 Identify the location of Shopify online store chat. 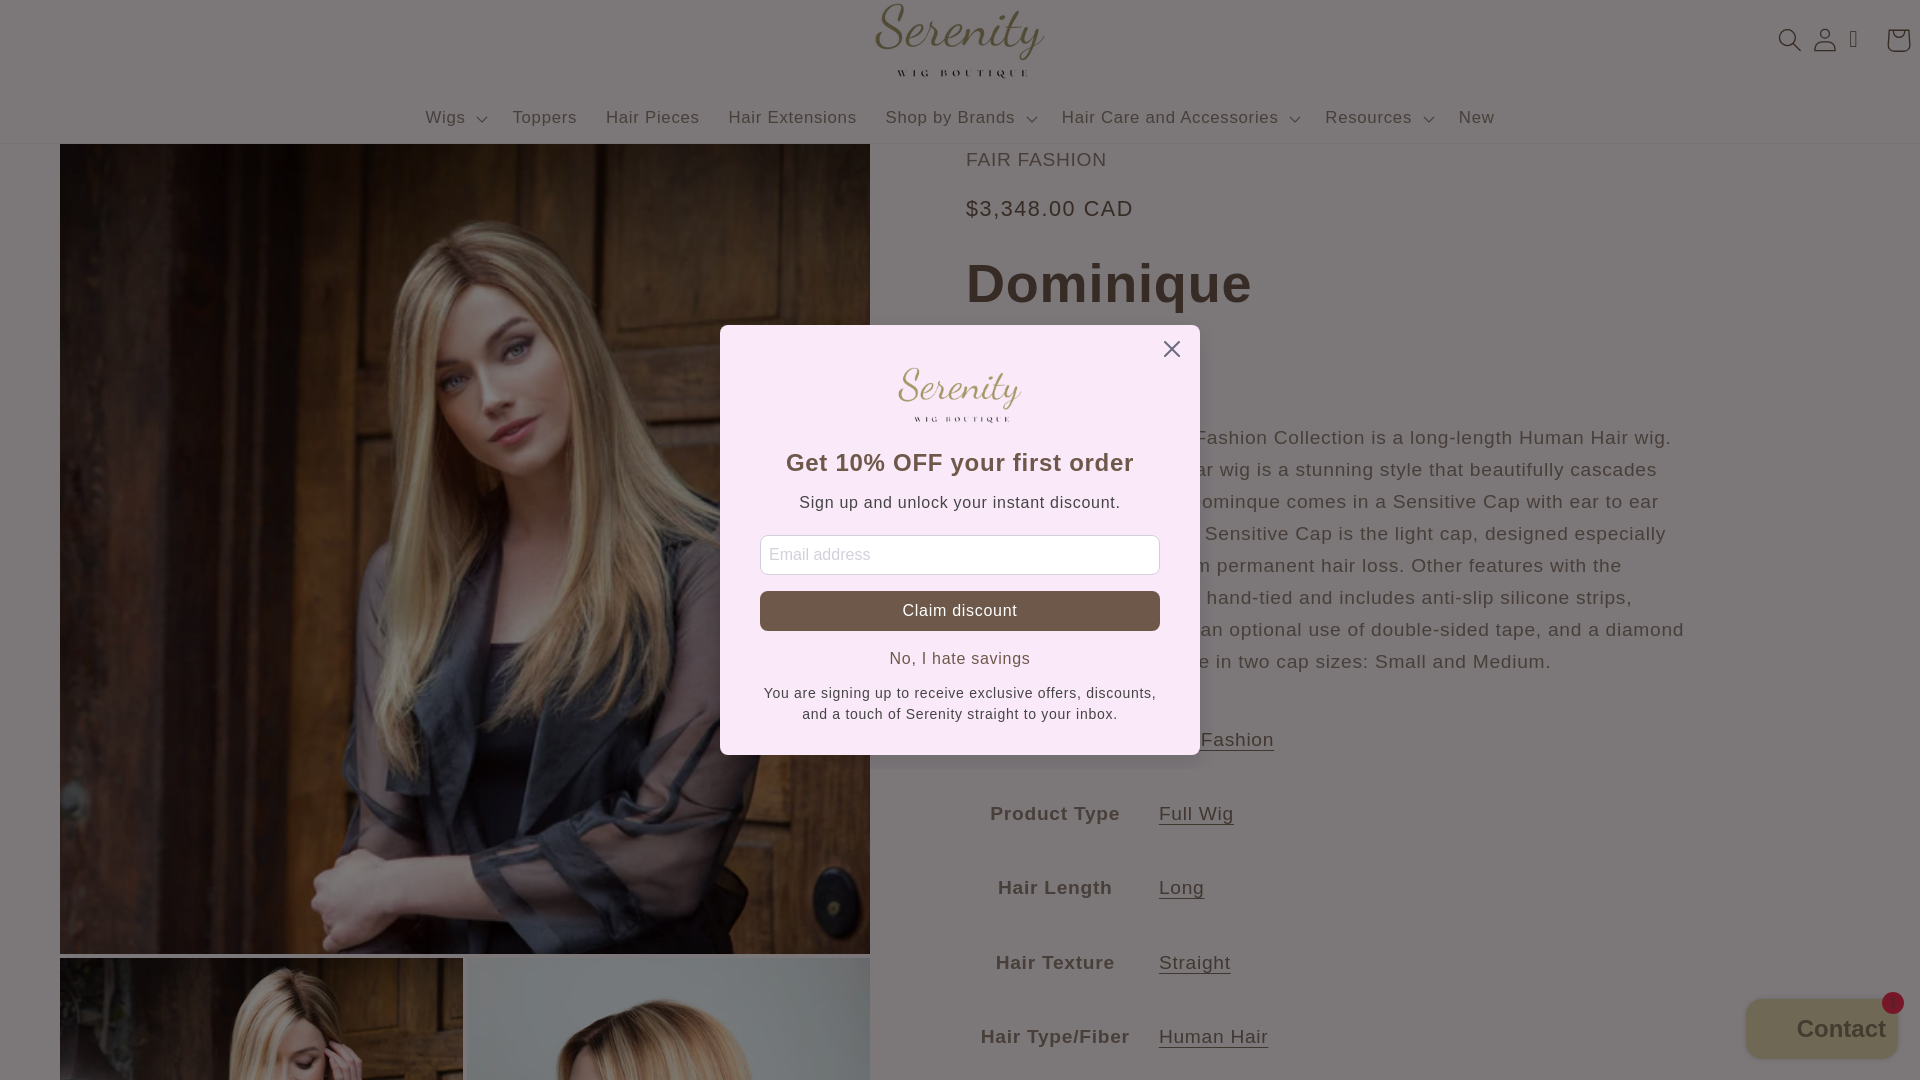
(1822, 1031).